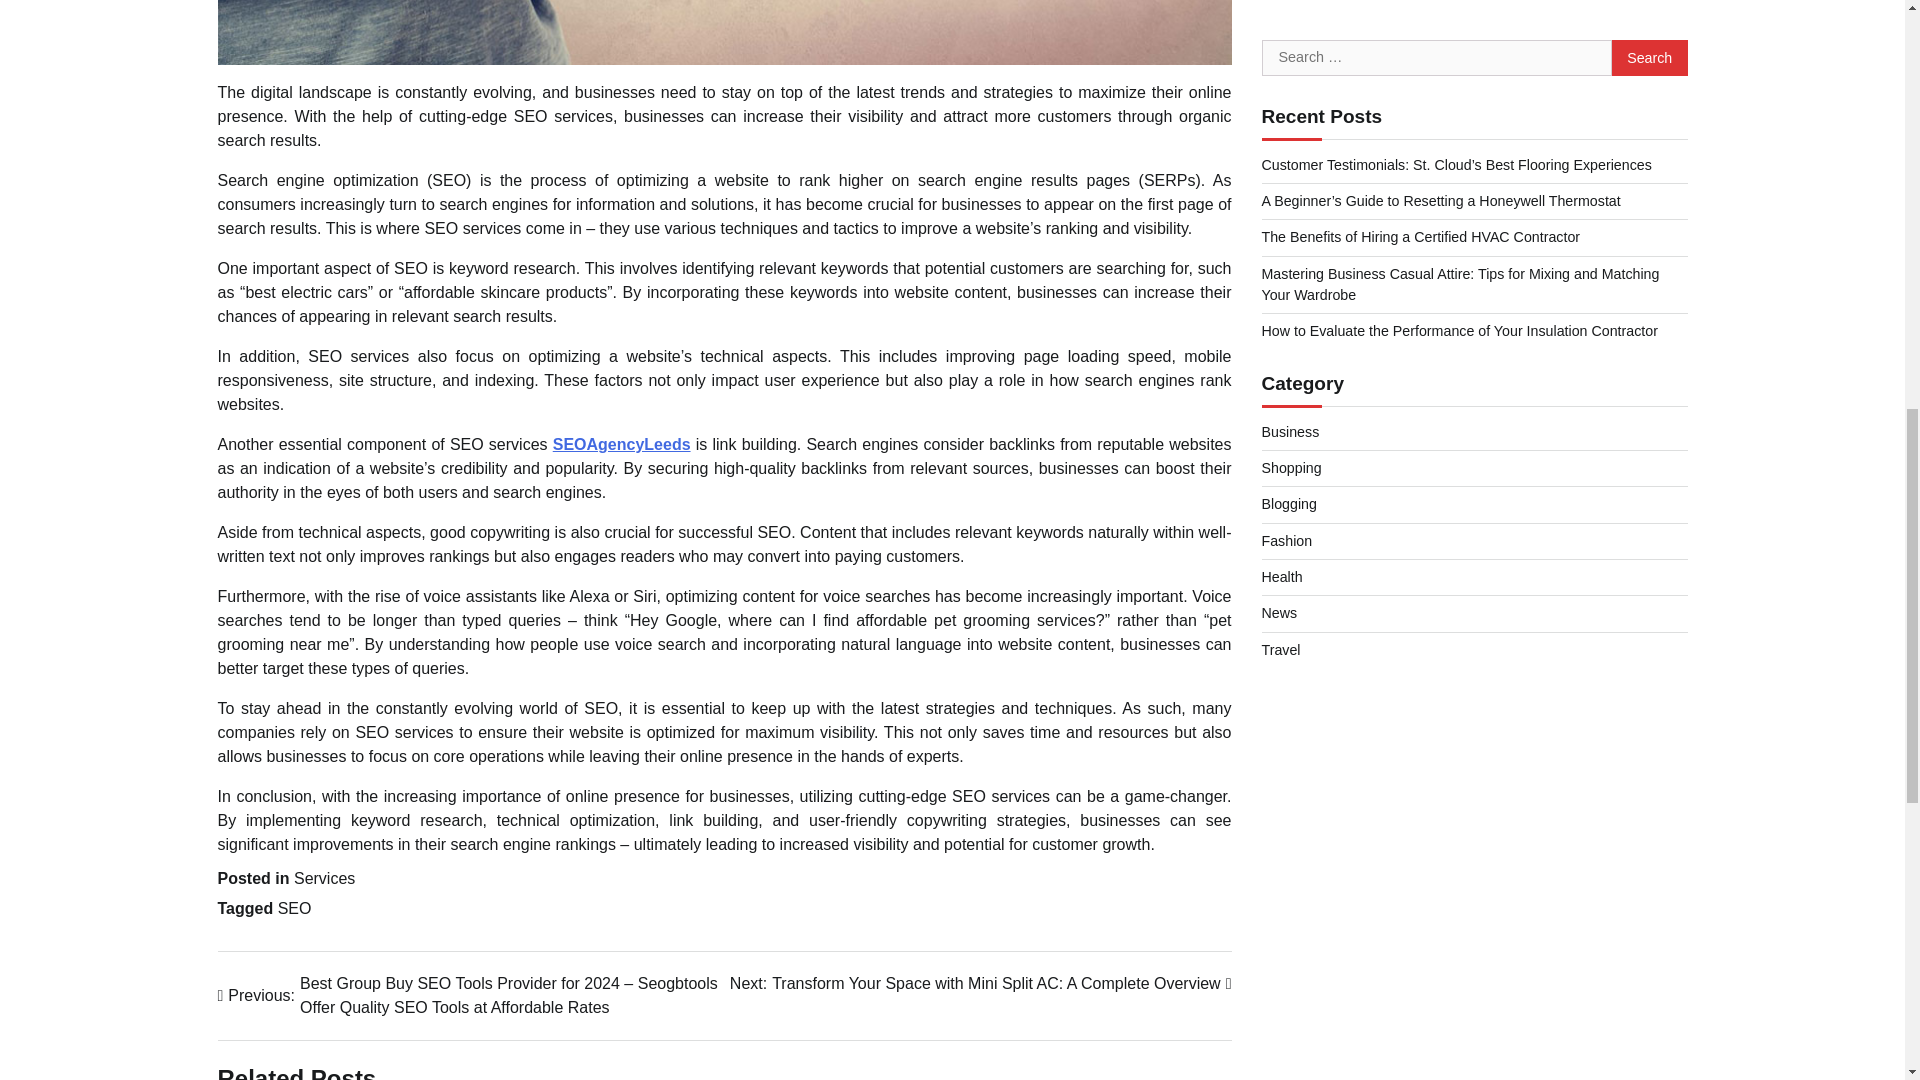 Image resolution: width=1920 pixels, height=1080 pixels. What do you see at coordinates (324, 878) in the screenshot?
I see `Services` at bounding box center [324, 878].